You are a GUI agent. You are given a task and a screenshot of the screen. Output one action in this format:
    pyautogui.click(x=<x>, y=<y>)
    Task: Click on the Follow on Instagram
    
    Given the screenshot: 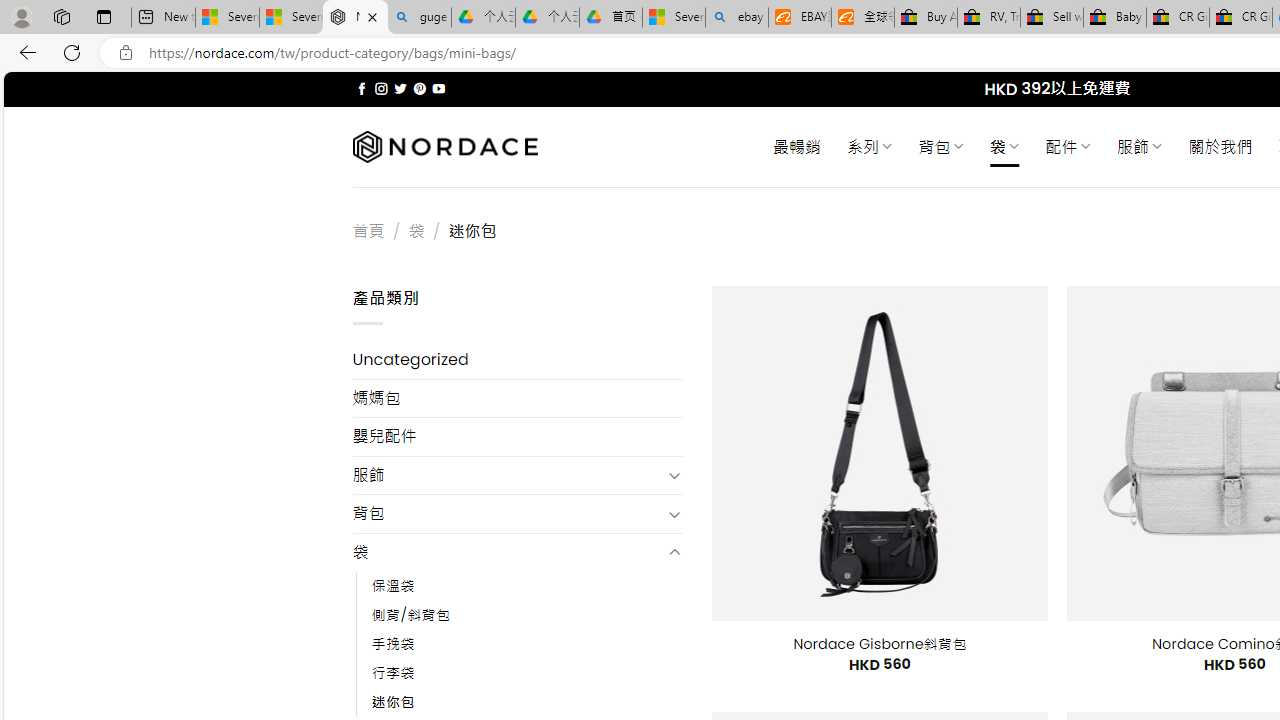 What is the action you would take?
    pyautogui.click(x=381, y=88)
    